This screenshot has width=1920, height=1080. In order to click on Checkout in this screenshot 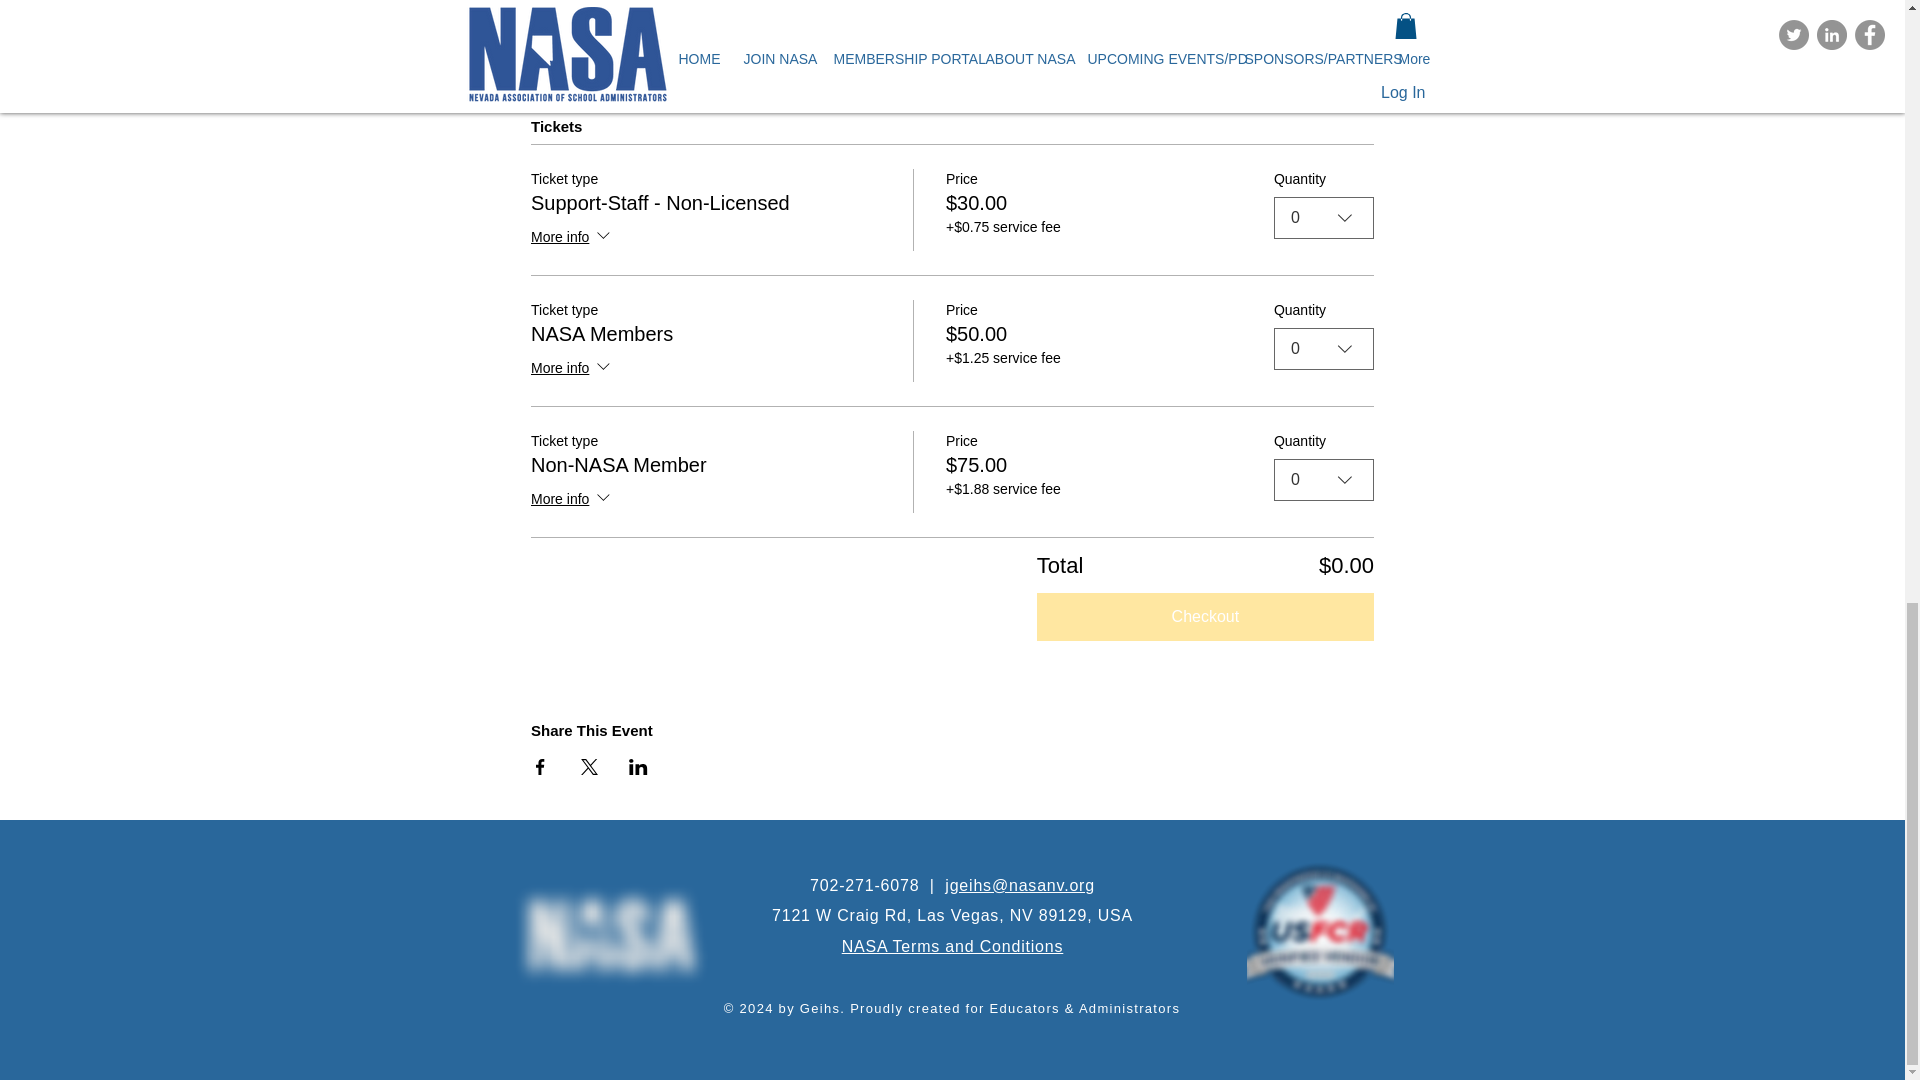, I will do `click(1205, 616)`.